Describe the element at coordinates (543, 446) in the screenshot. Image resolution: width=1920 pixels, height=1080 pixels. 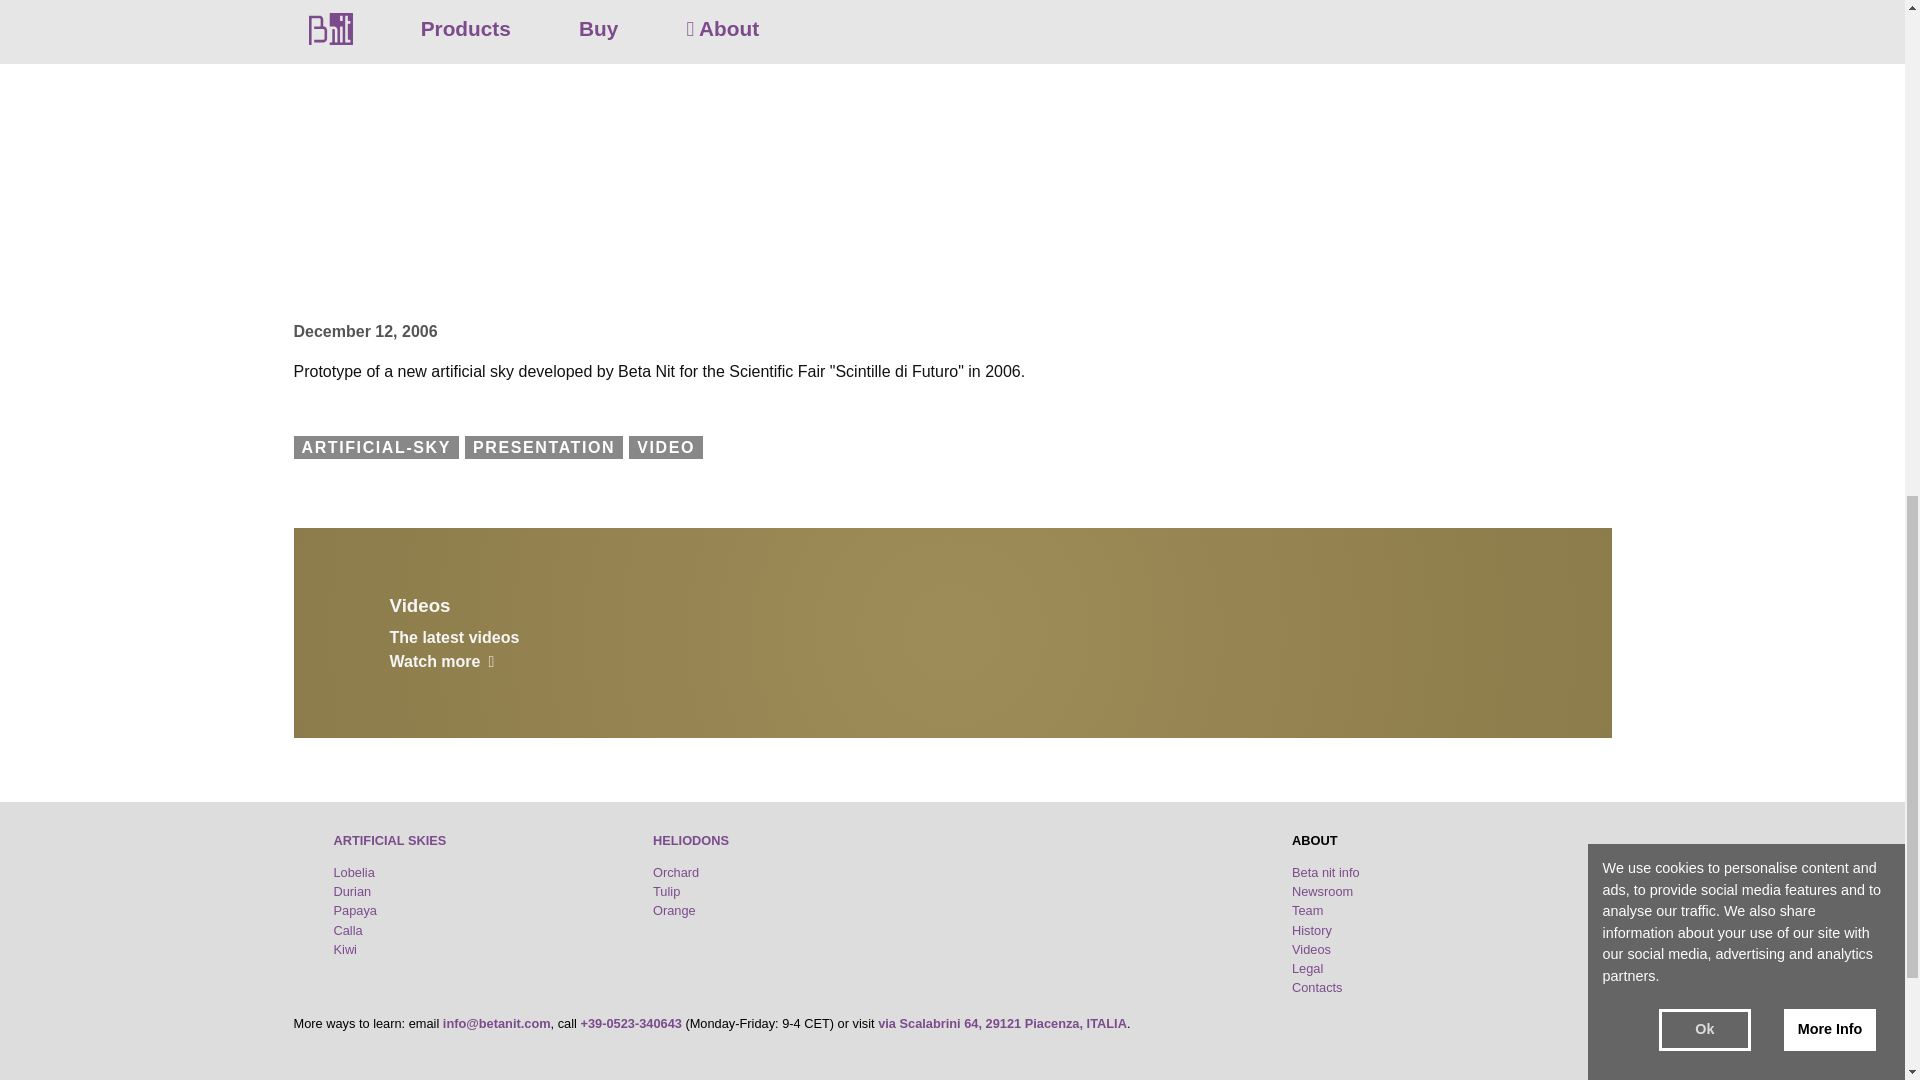
I see `PRESENTATION` at that location.